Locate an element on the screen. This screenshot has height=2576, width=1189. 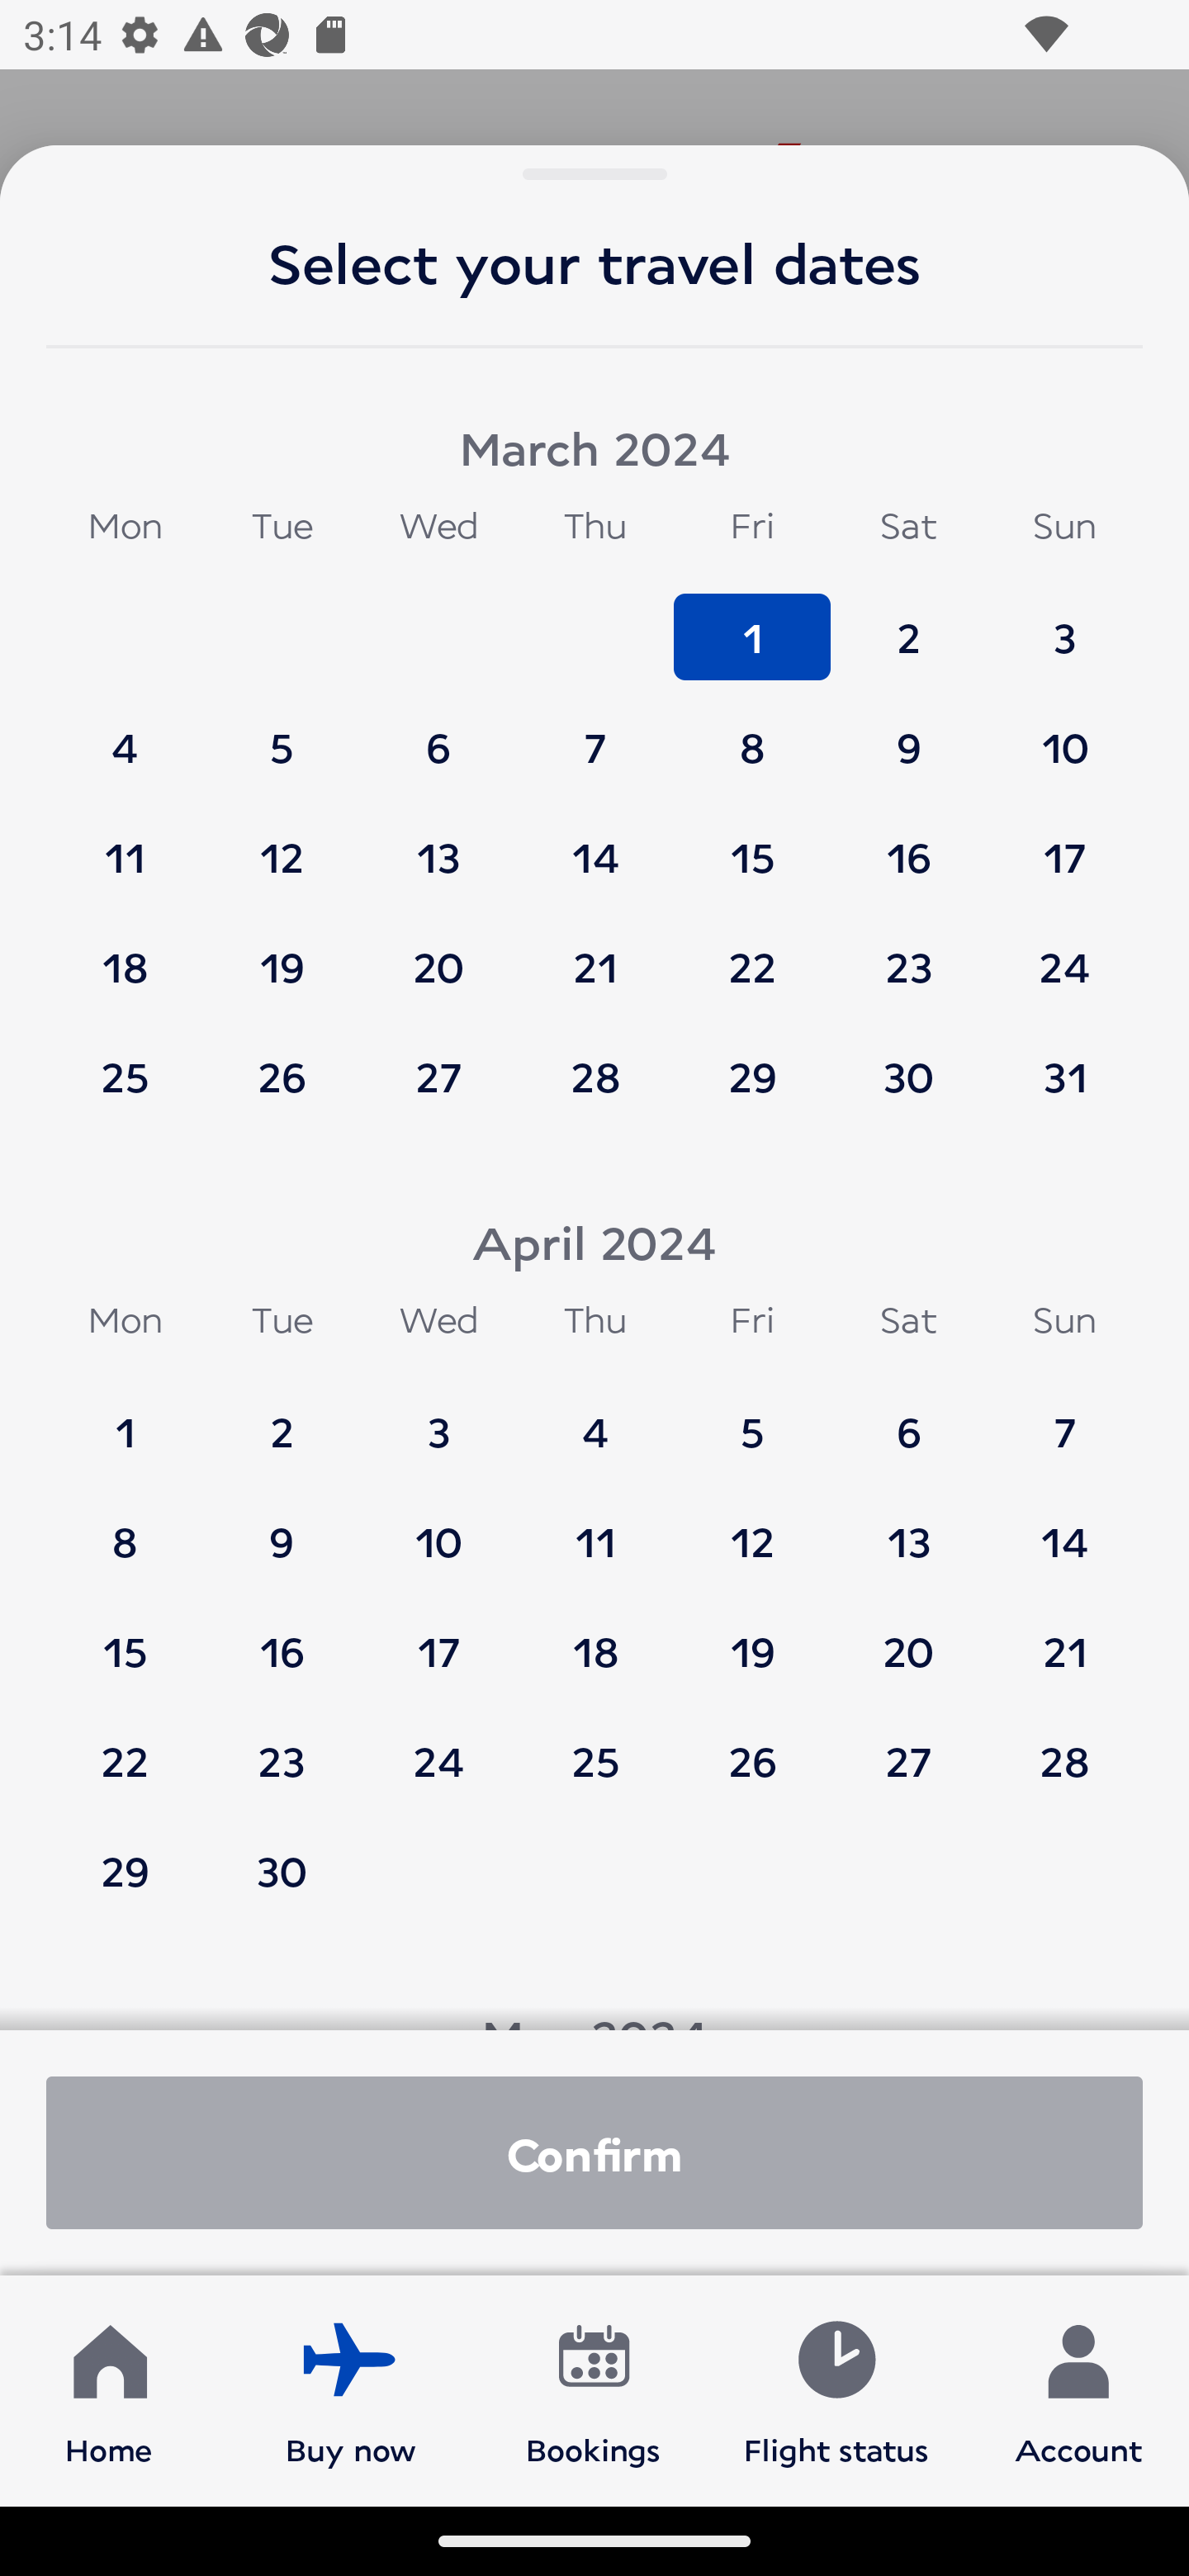
23 is located at coordinates (282, 1745).